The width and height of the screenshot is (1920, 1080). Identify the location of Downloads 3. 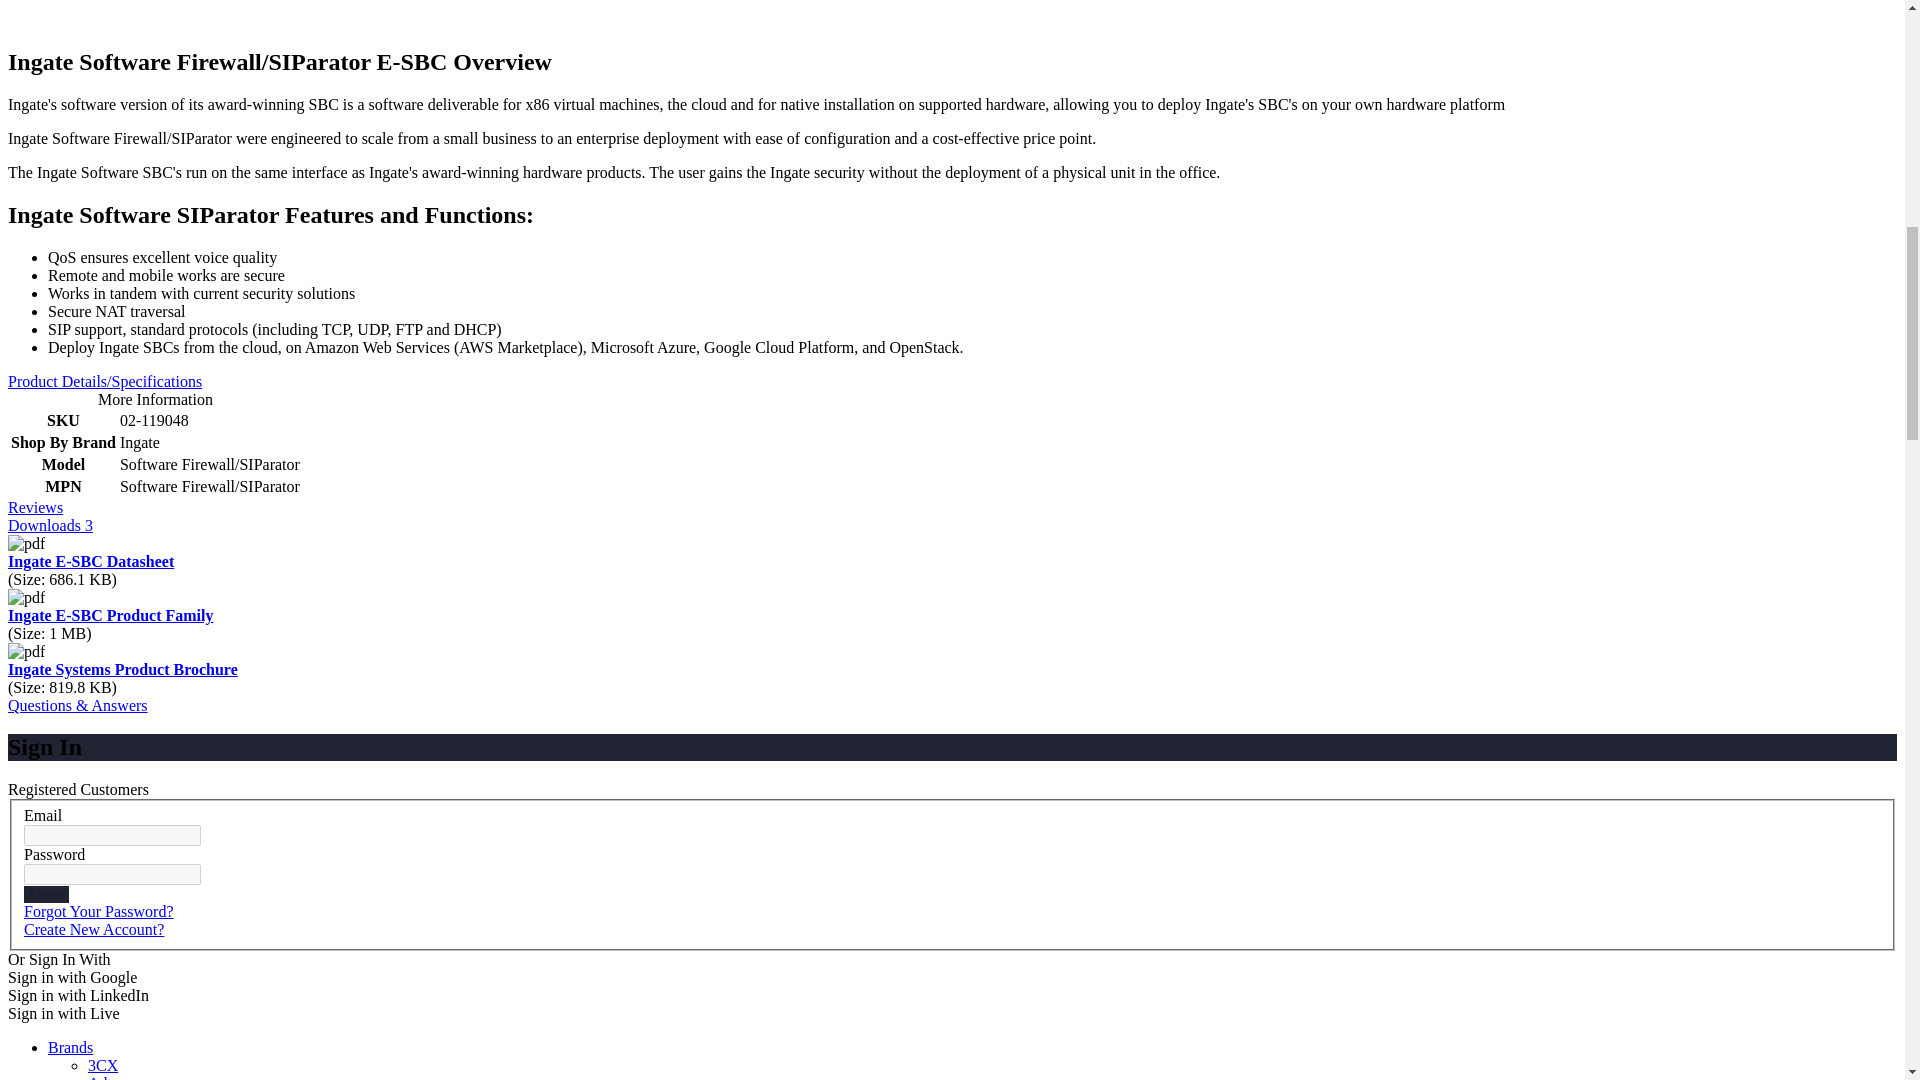
(50, 524).